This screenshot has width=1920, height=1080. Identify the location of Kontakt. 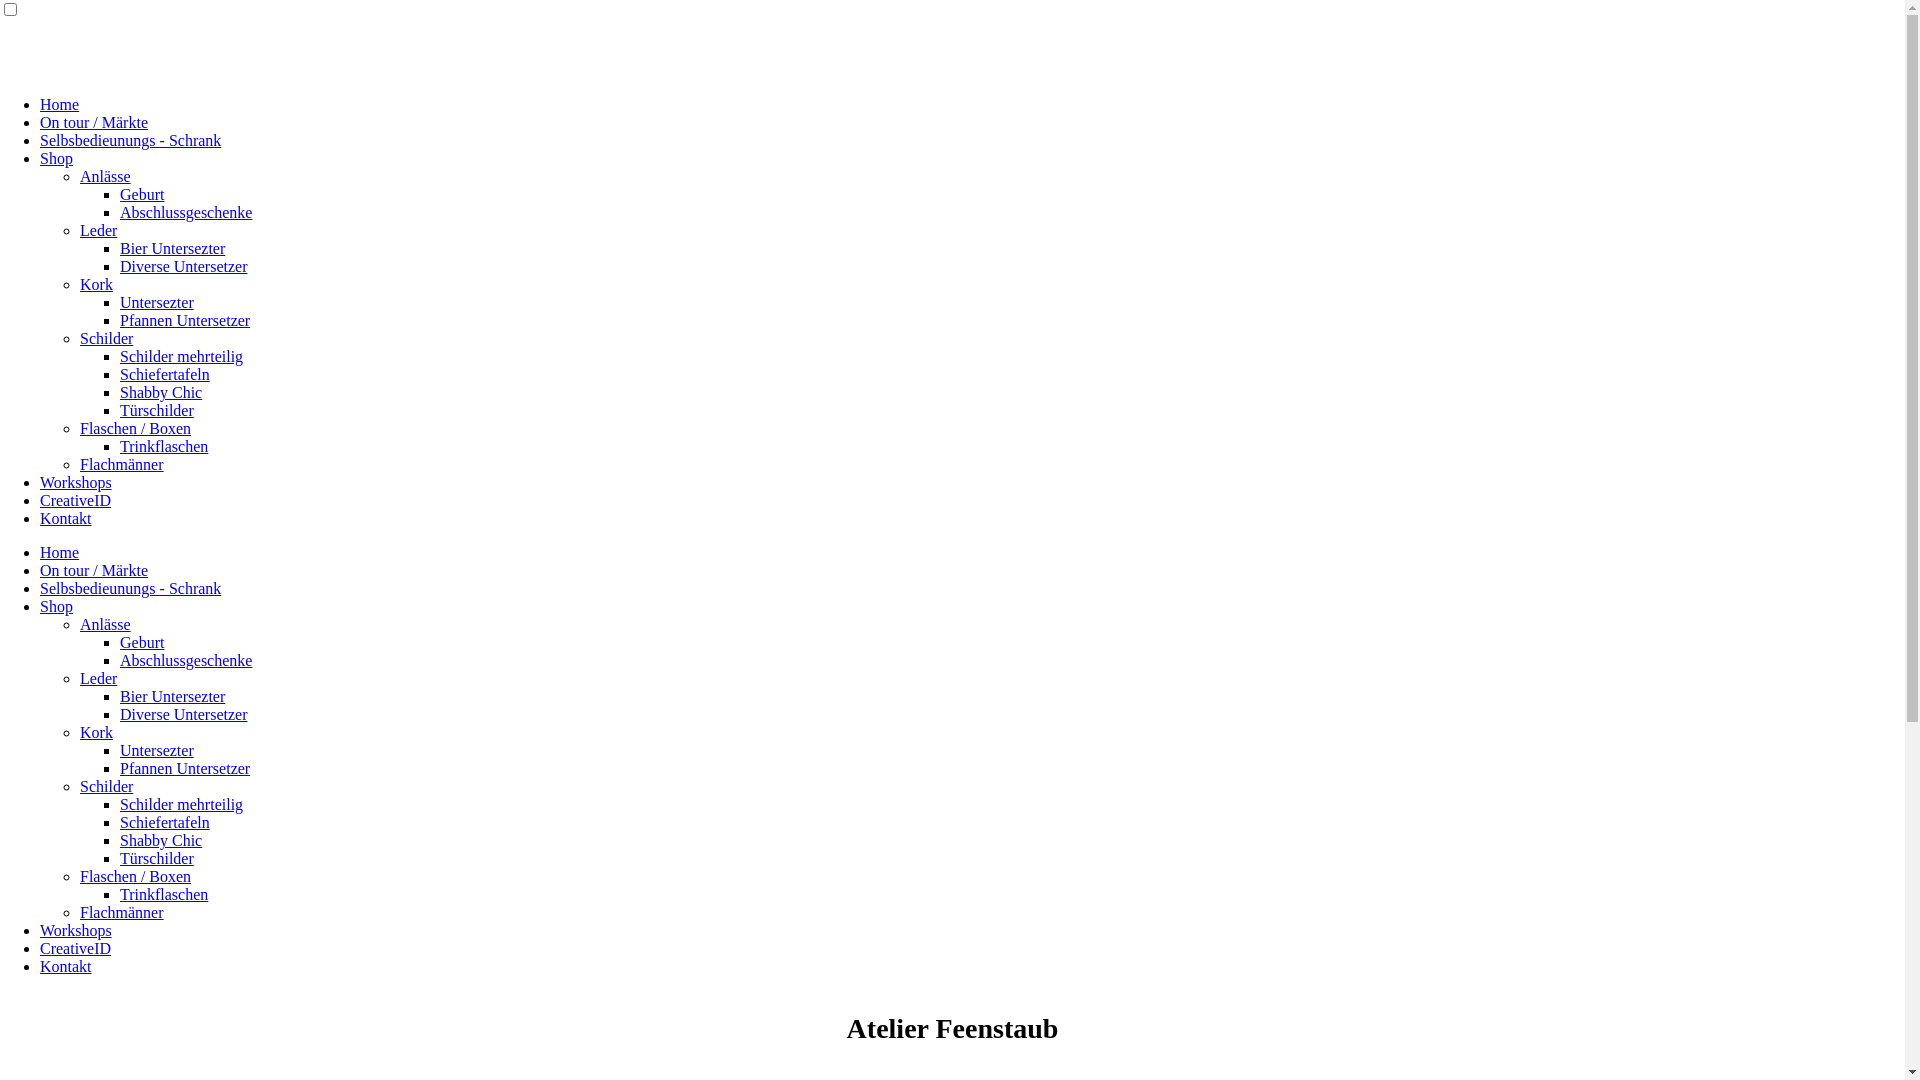
(66, 518).